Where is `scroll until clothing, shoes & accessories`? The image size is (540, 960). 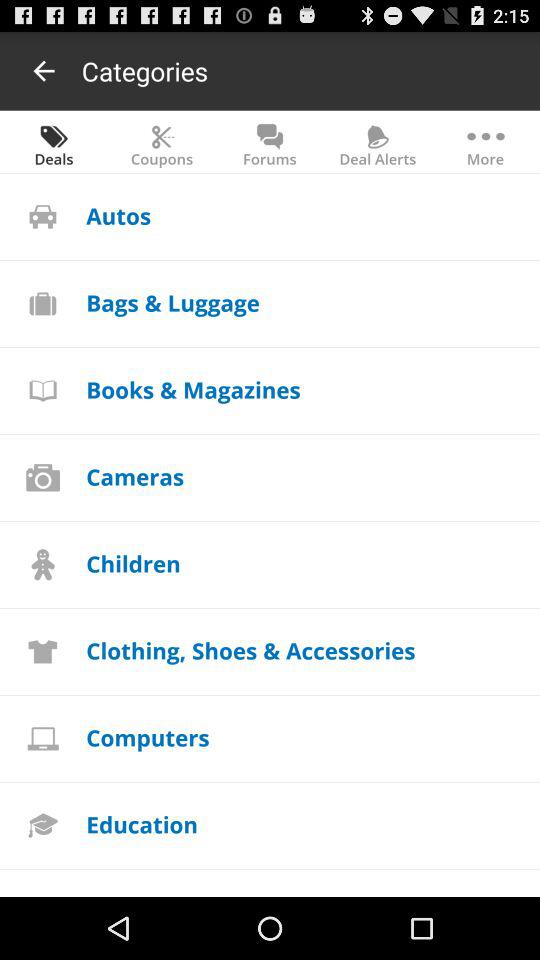 scroll until clothing, shoes & accessories is located at coordinates (250, 650).